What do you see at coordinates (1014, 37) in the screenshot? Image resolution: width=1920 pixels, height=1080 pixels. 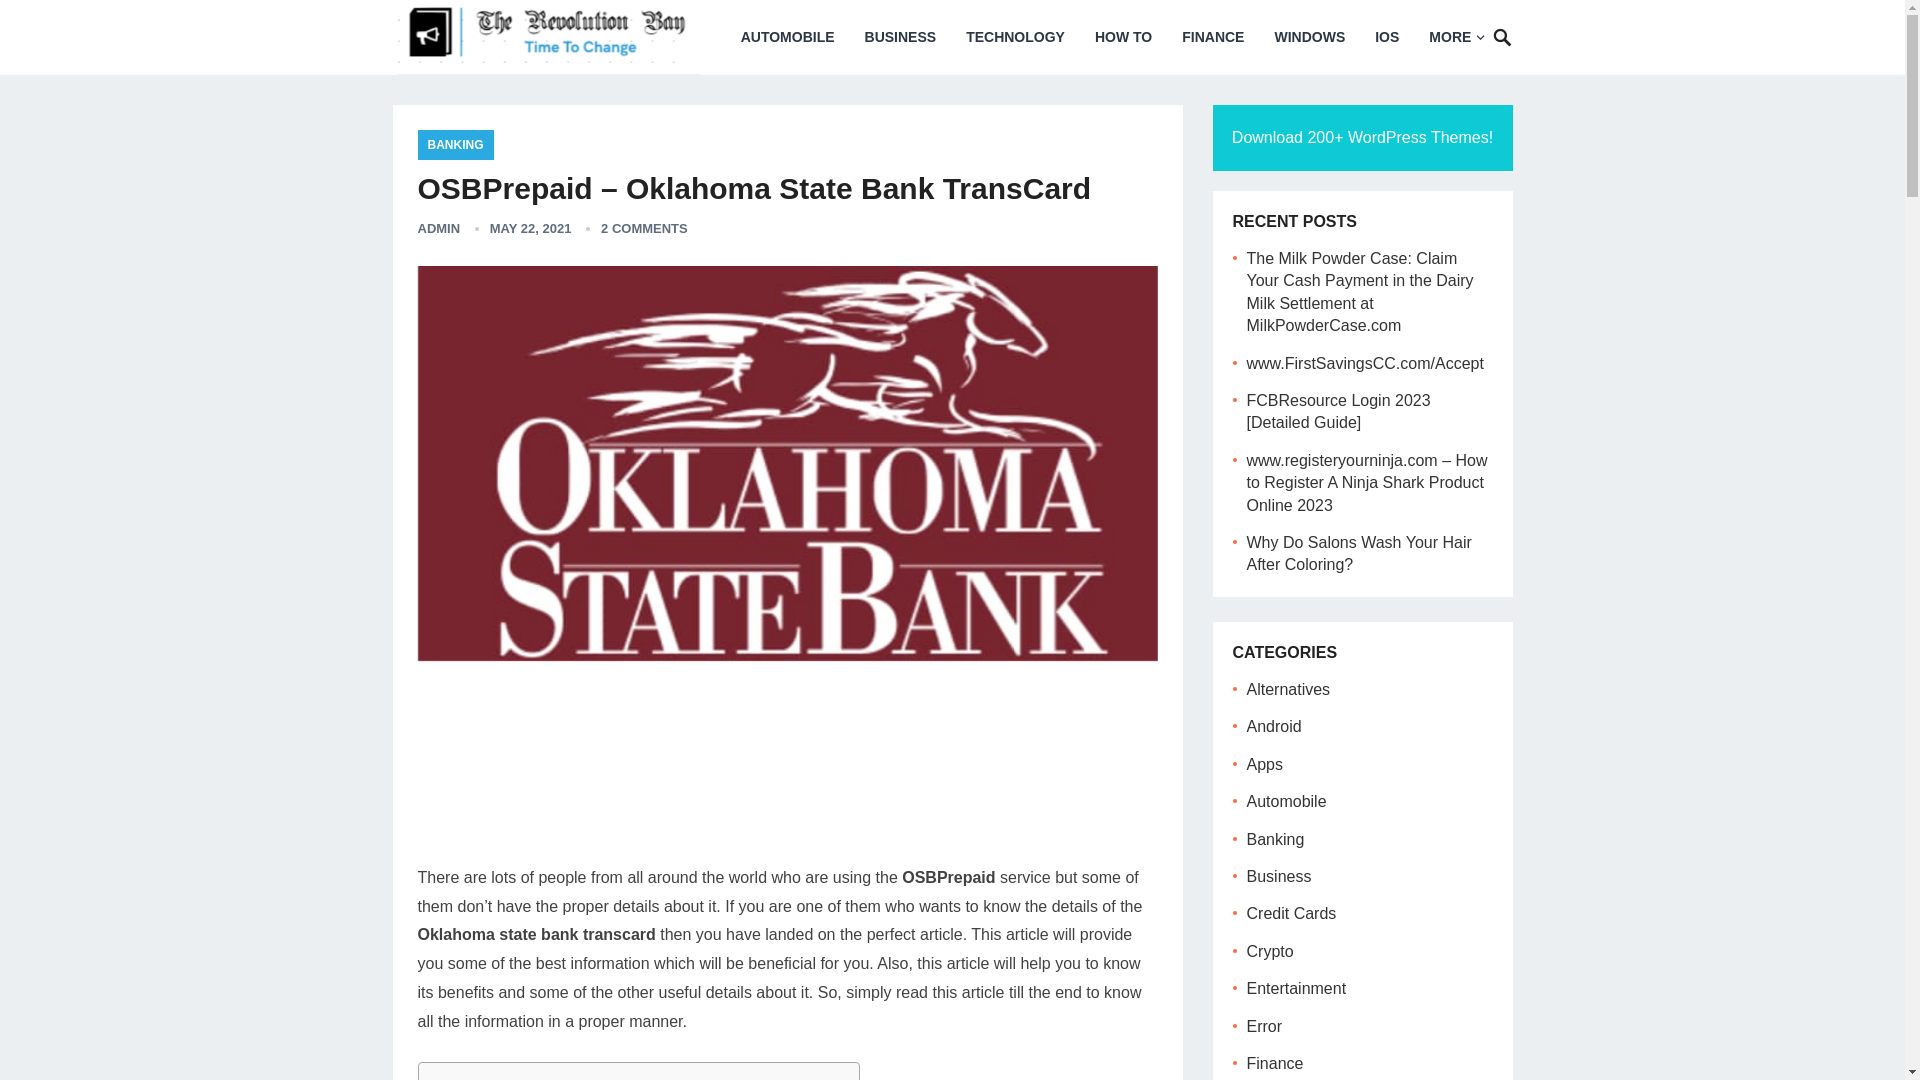 I see `TECHNOLOGY` at bounding box center [1014, 37].